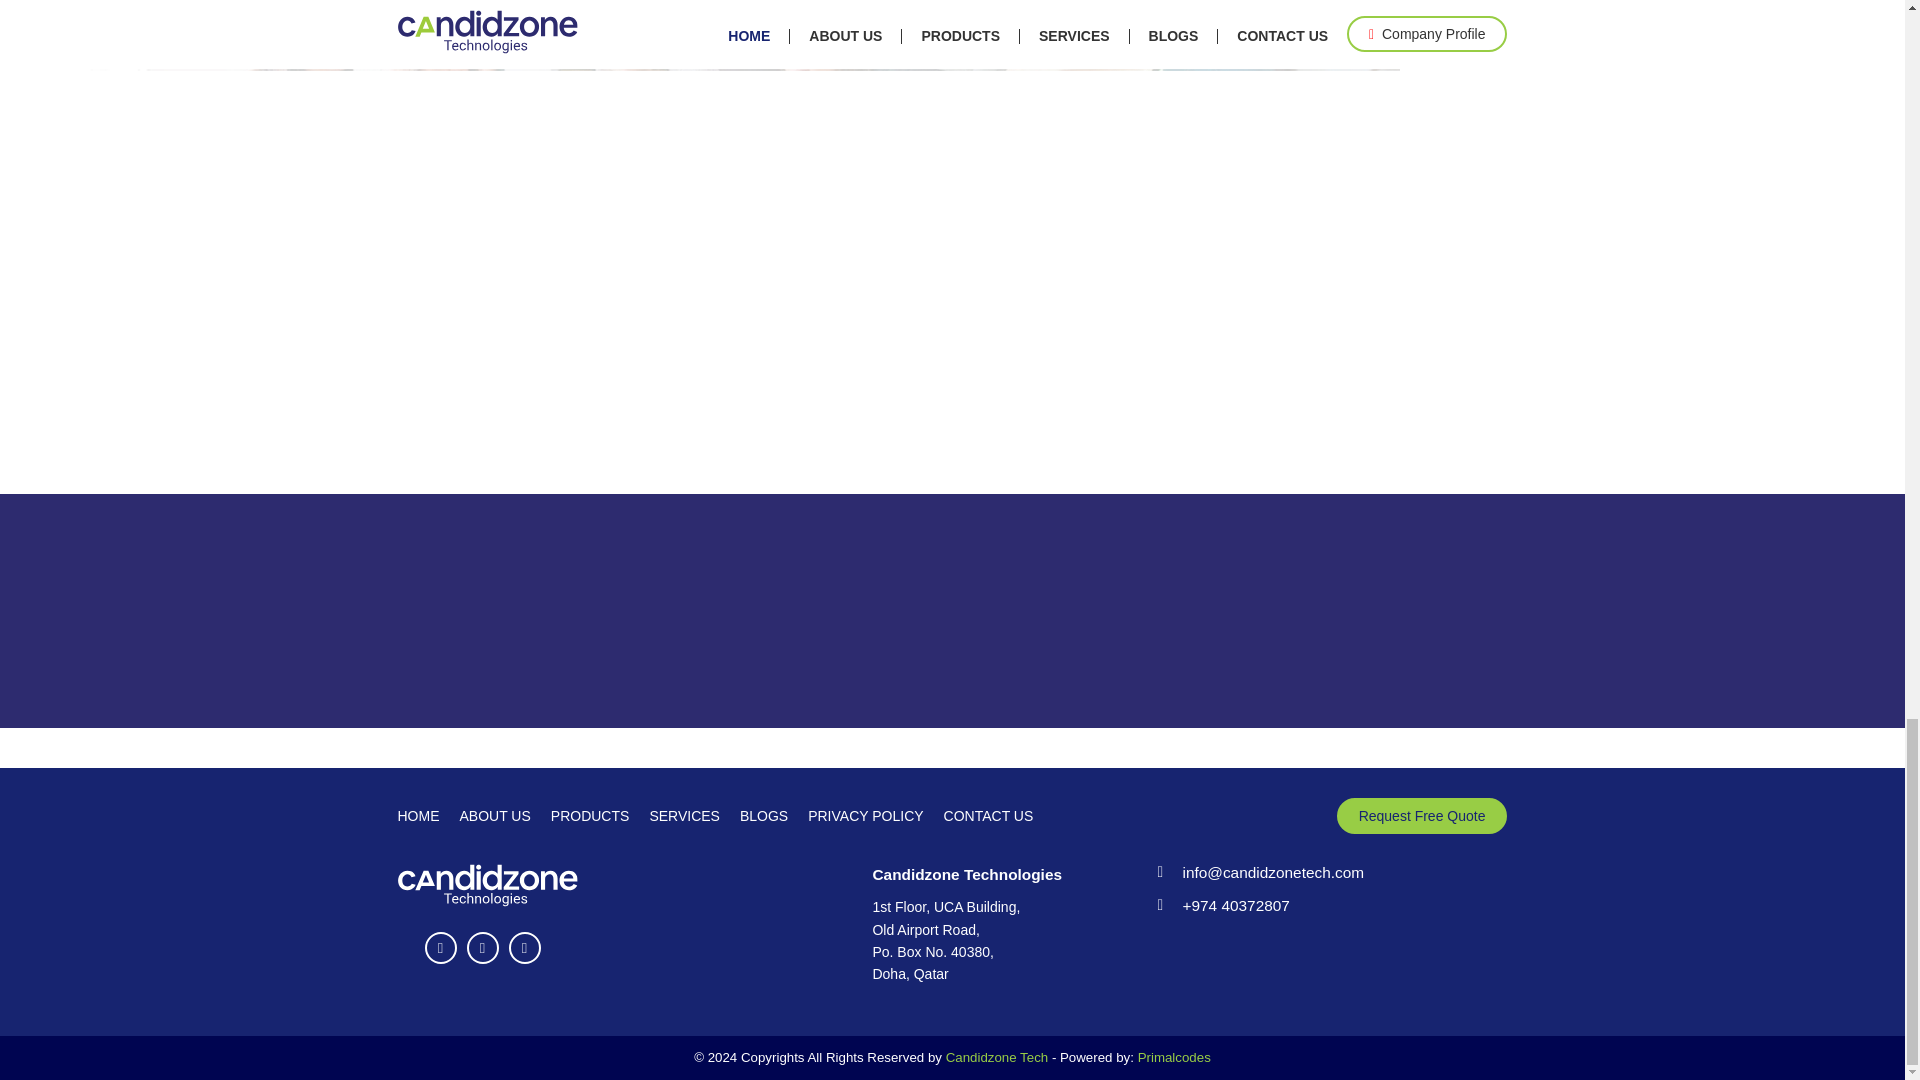 This screenshot has width=1920, height=1080. What do you see at coordinates (763, 816) in the screenshot?
I see `BLOGS` at bounding box center [763, 816].